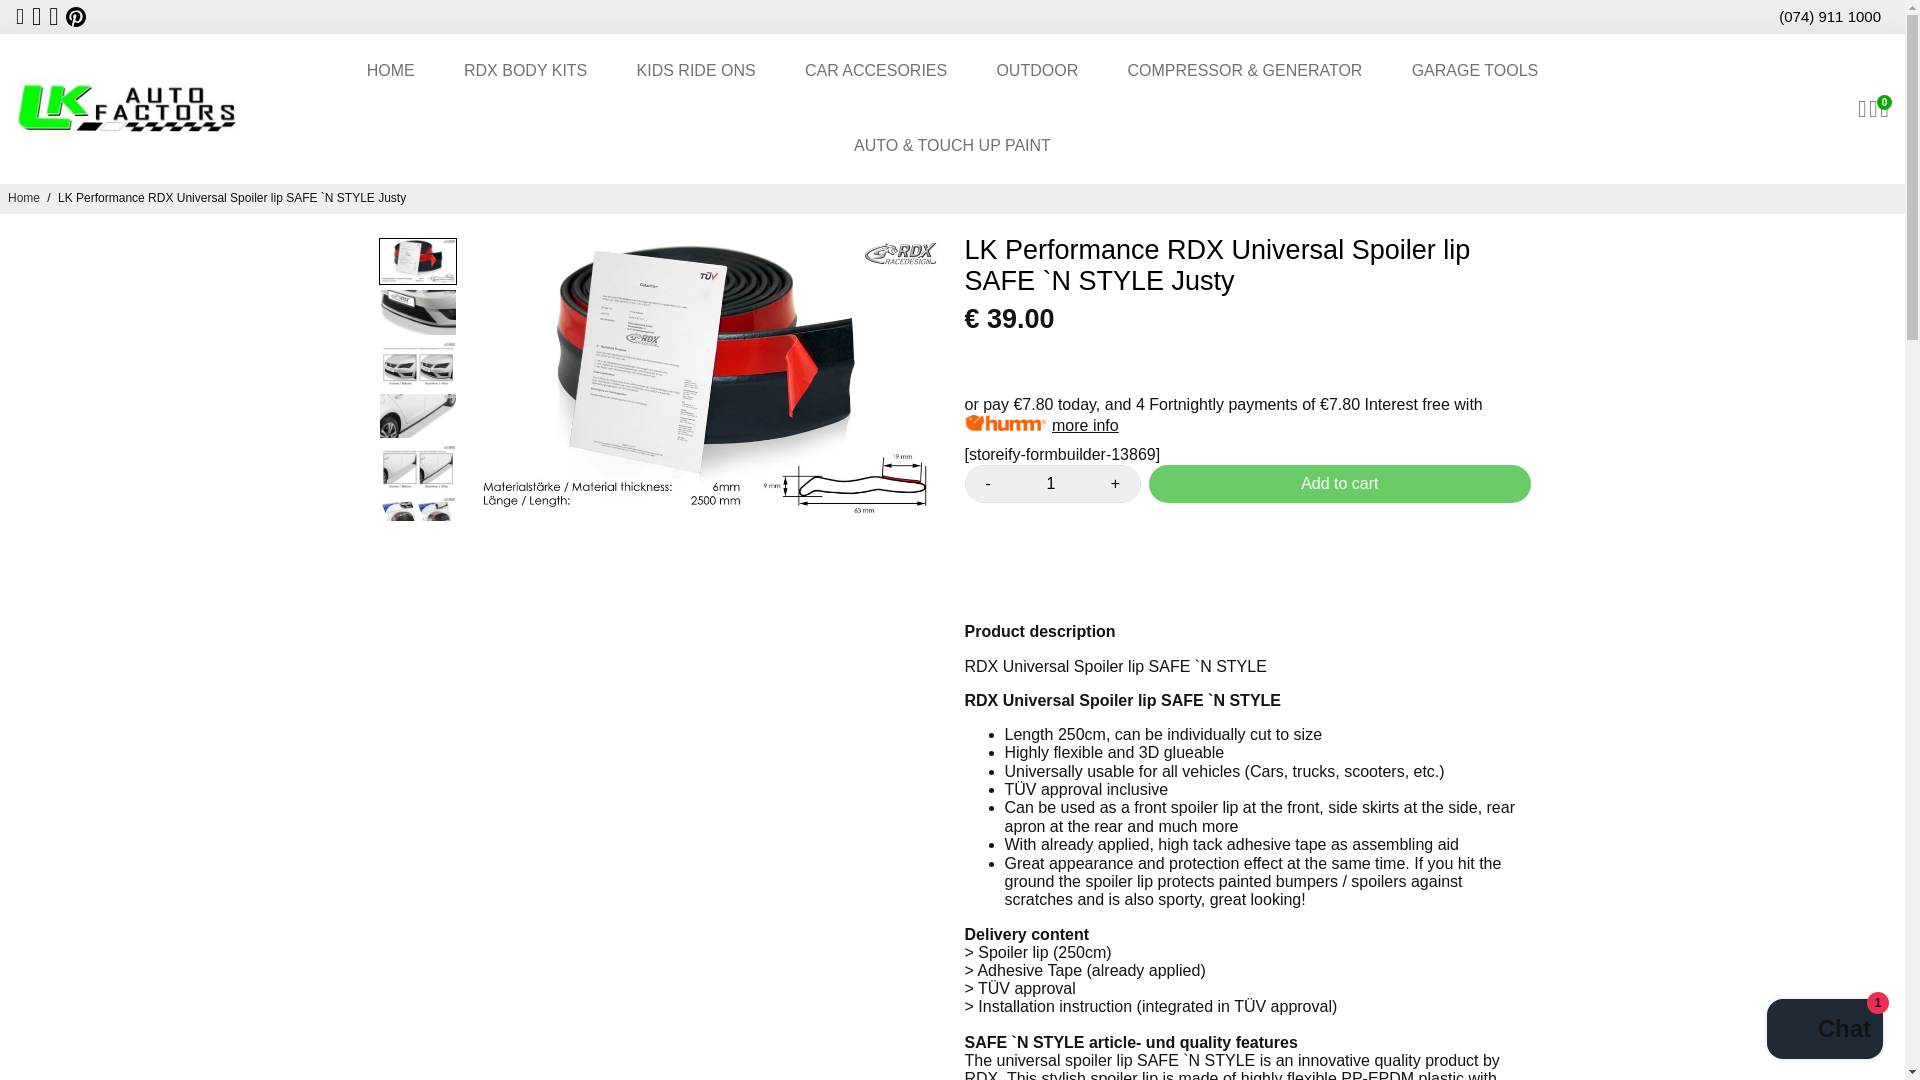 Image resolution: width=1920 pixels, height=1080 pixels. I want to click on HOME, so click(391, 71).